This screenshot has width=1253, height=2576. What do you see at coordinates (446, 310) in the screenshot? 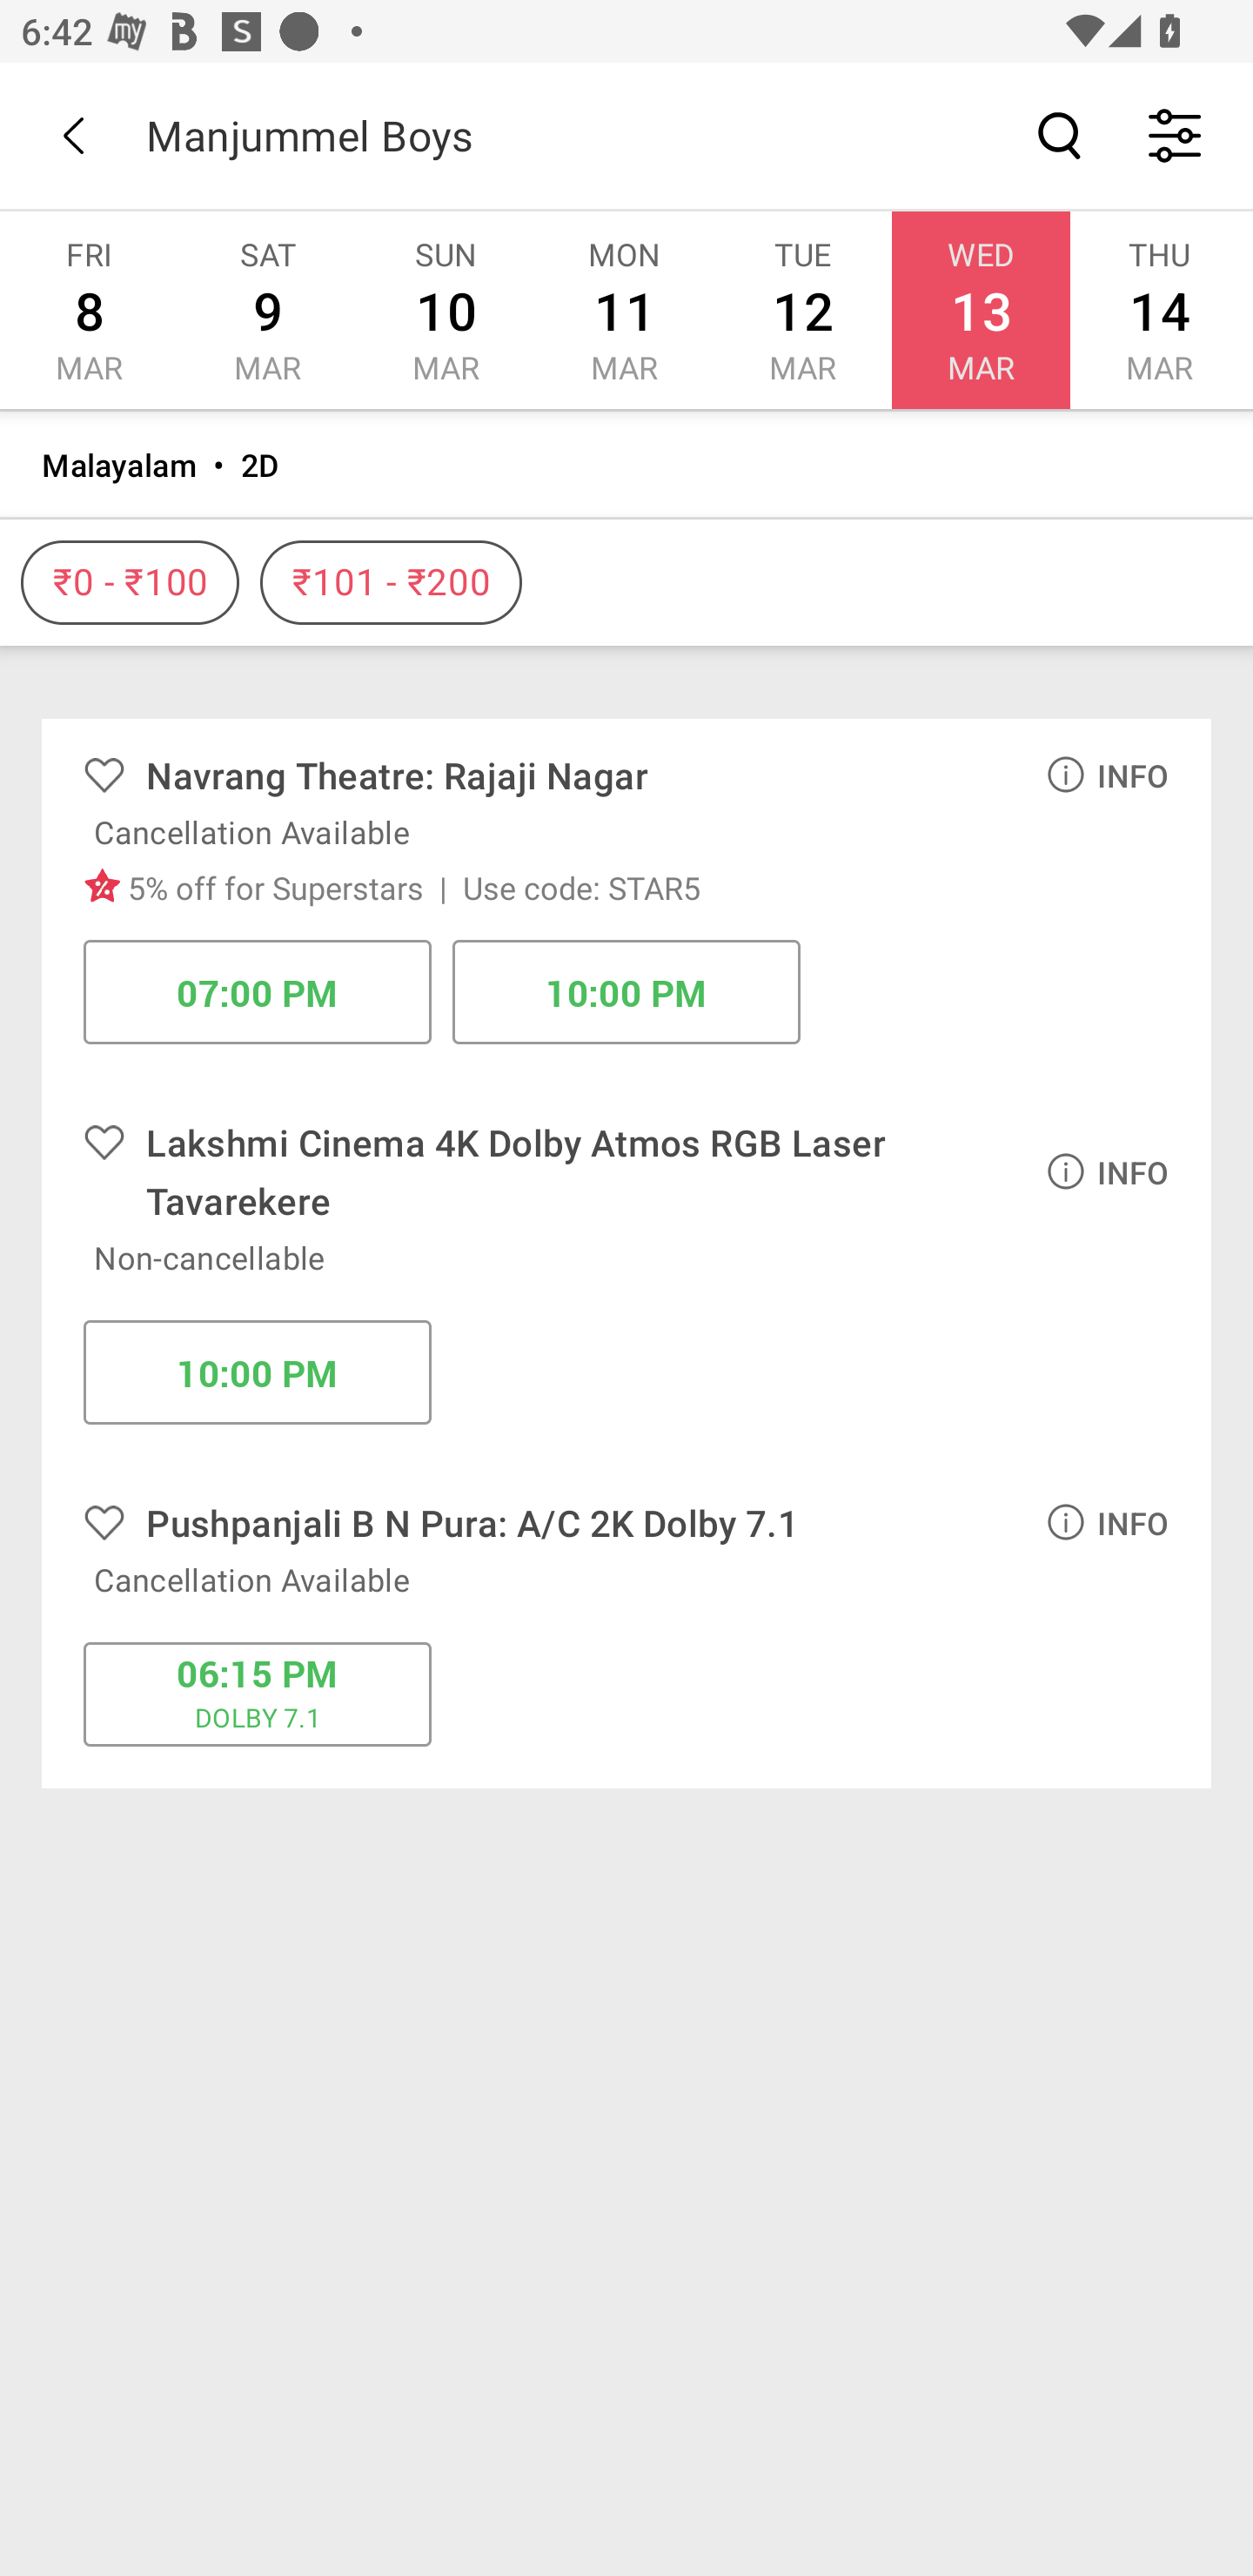
I see `SUN 10 MAR` at bounding box center [446, 310].